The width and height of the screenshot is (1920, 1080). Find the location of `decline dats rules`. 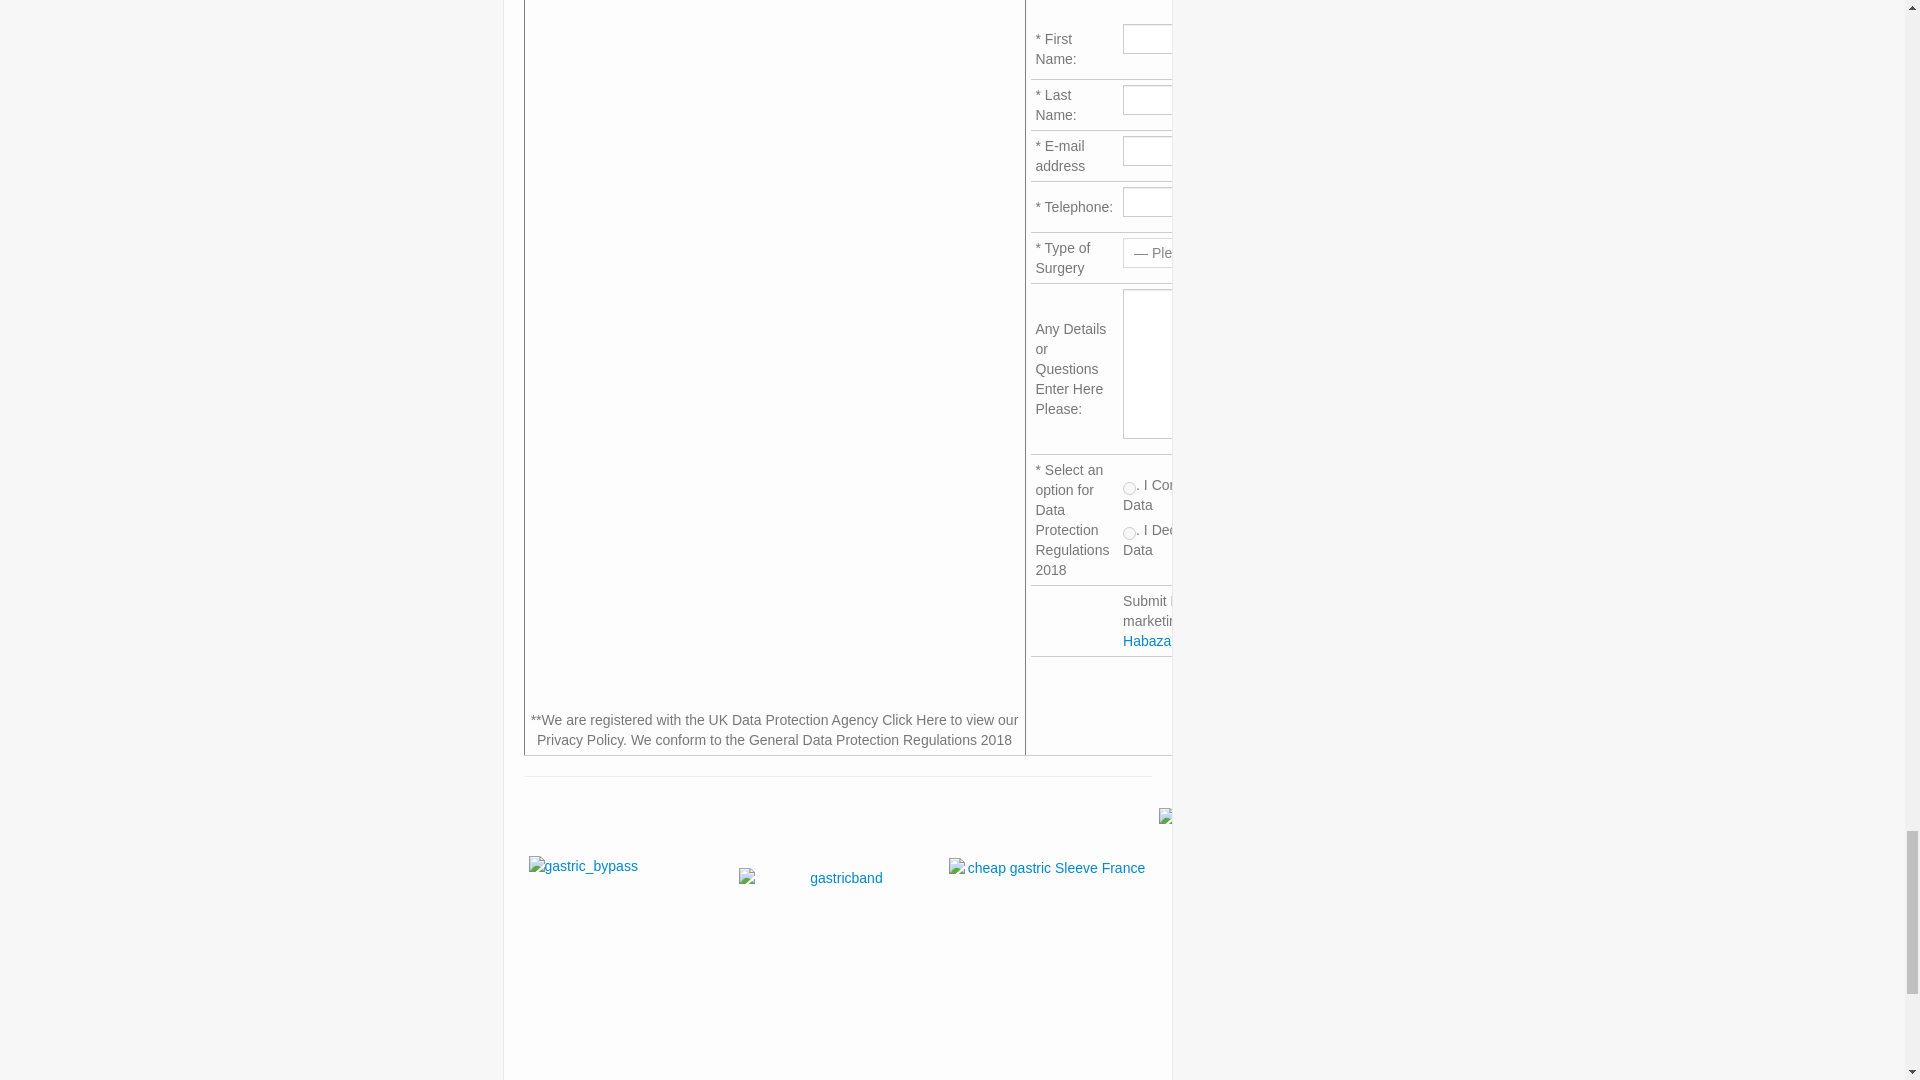

decline dats rules is located at coordinates (1130, 534).